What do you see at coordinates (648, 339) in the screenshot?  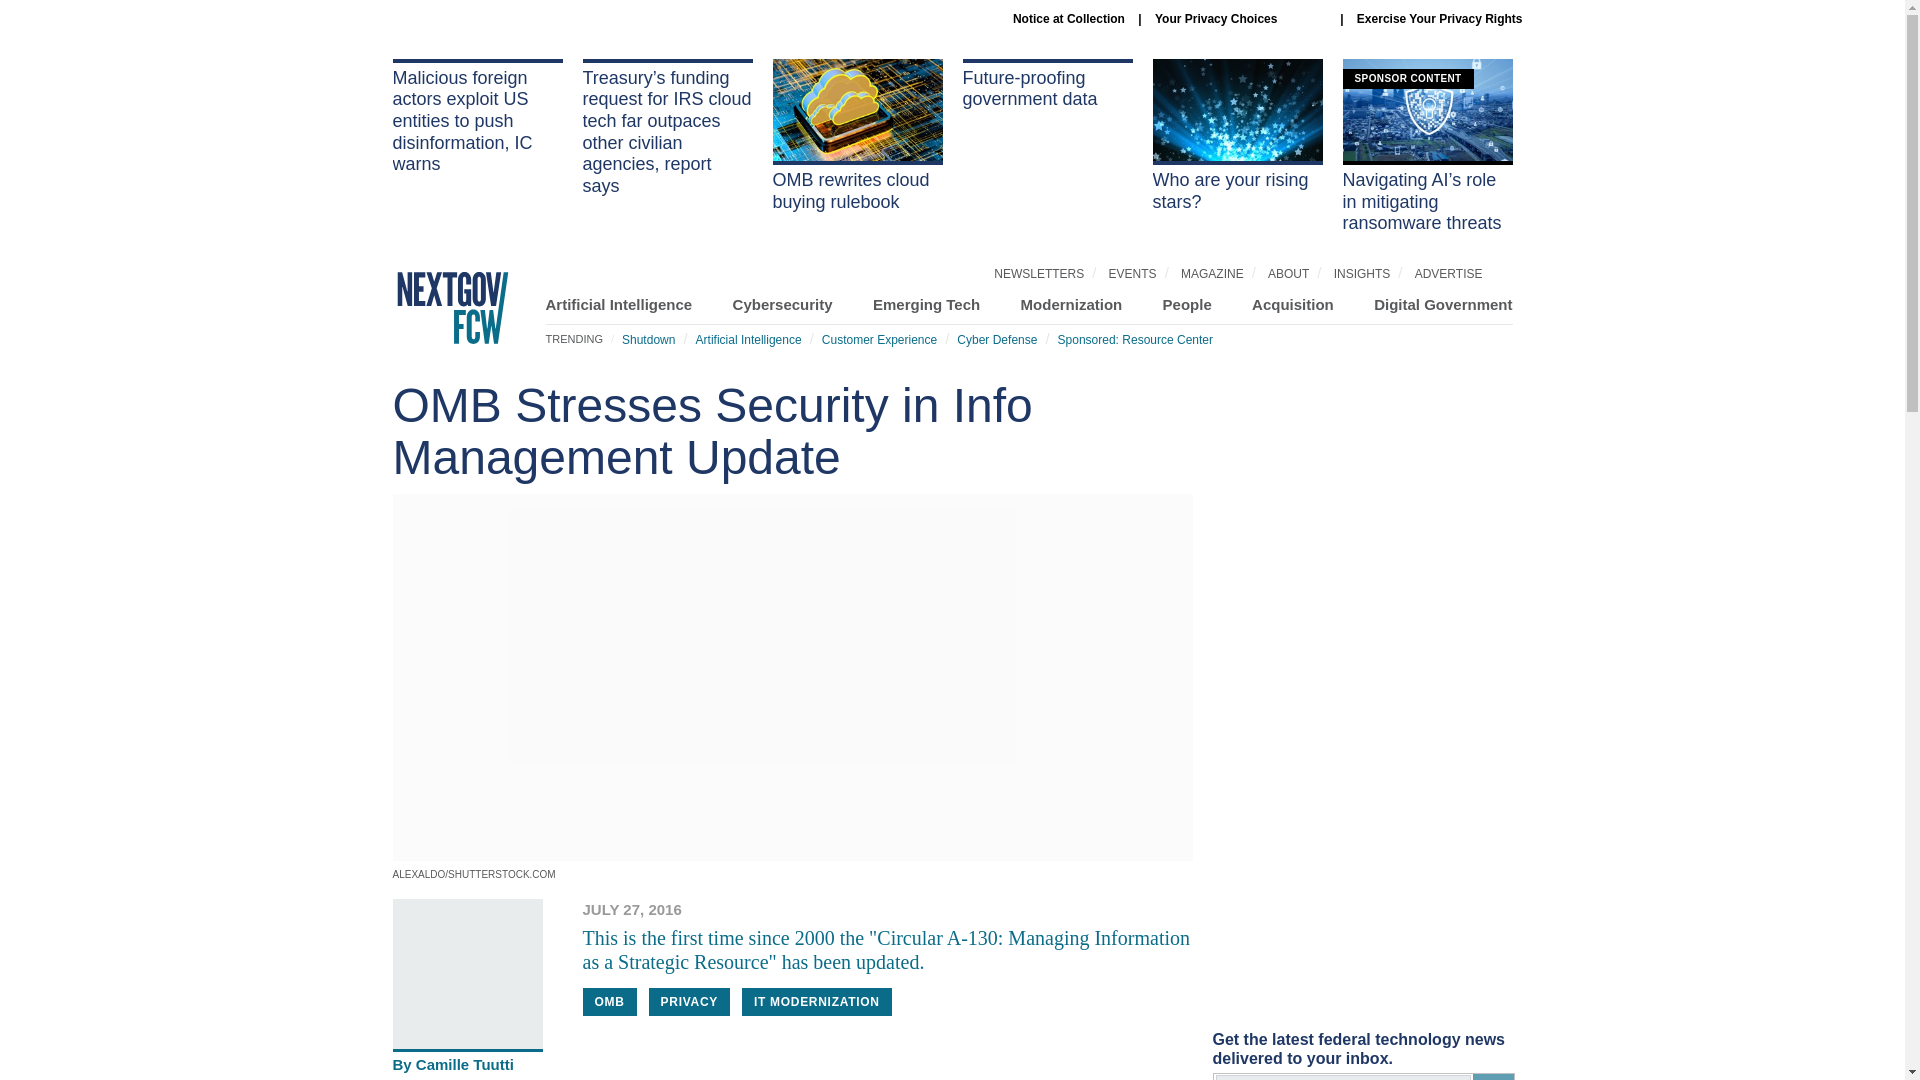 I see `Shutdown` at bounding box center [648, 339].